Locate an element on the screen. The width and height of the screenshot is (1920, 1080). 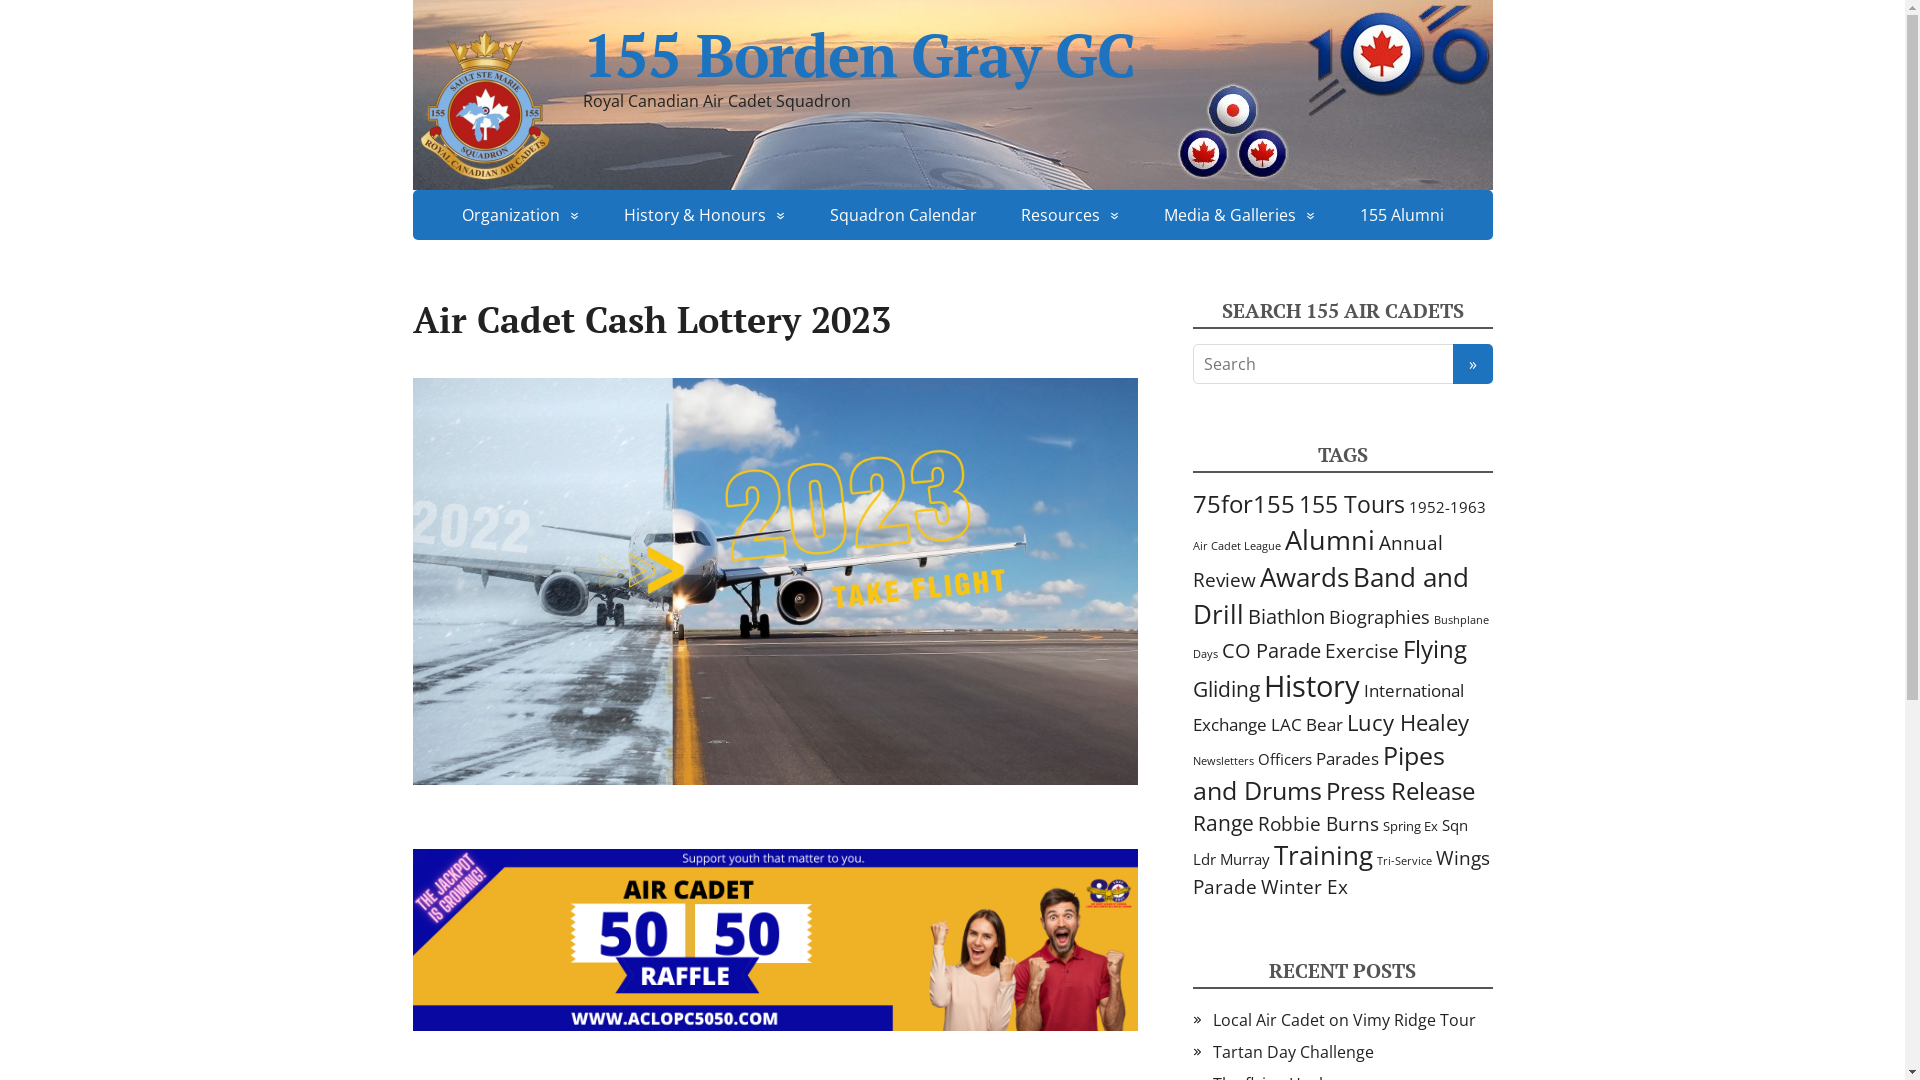
Gliding is located at coordinates (1226, 688).